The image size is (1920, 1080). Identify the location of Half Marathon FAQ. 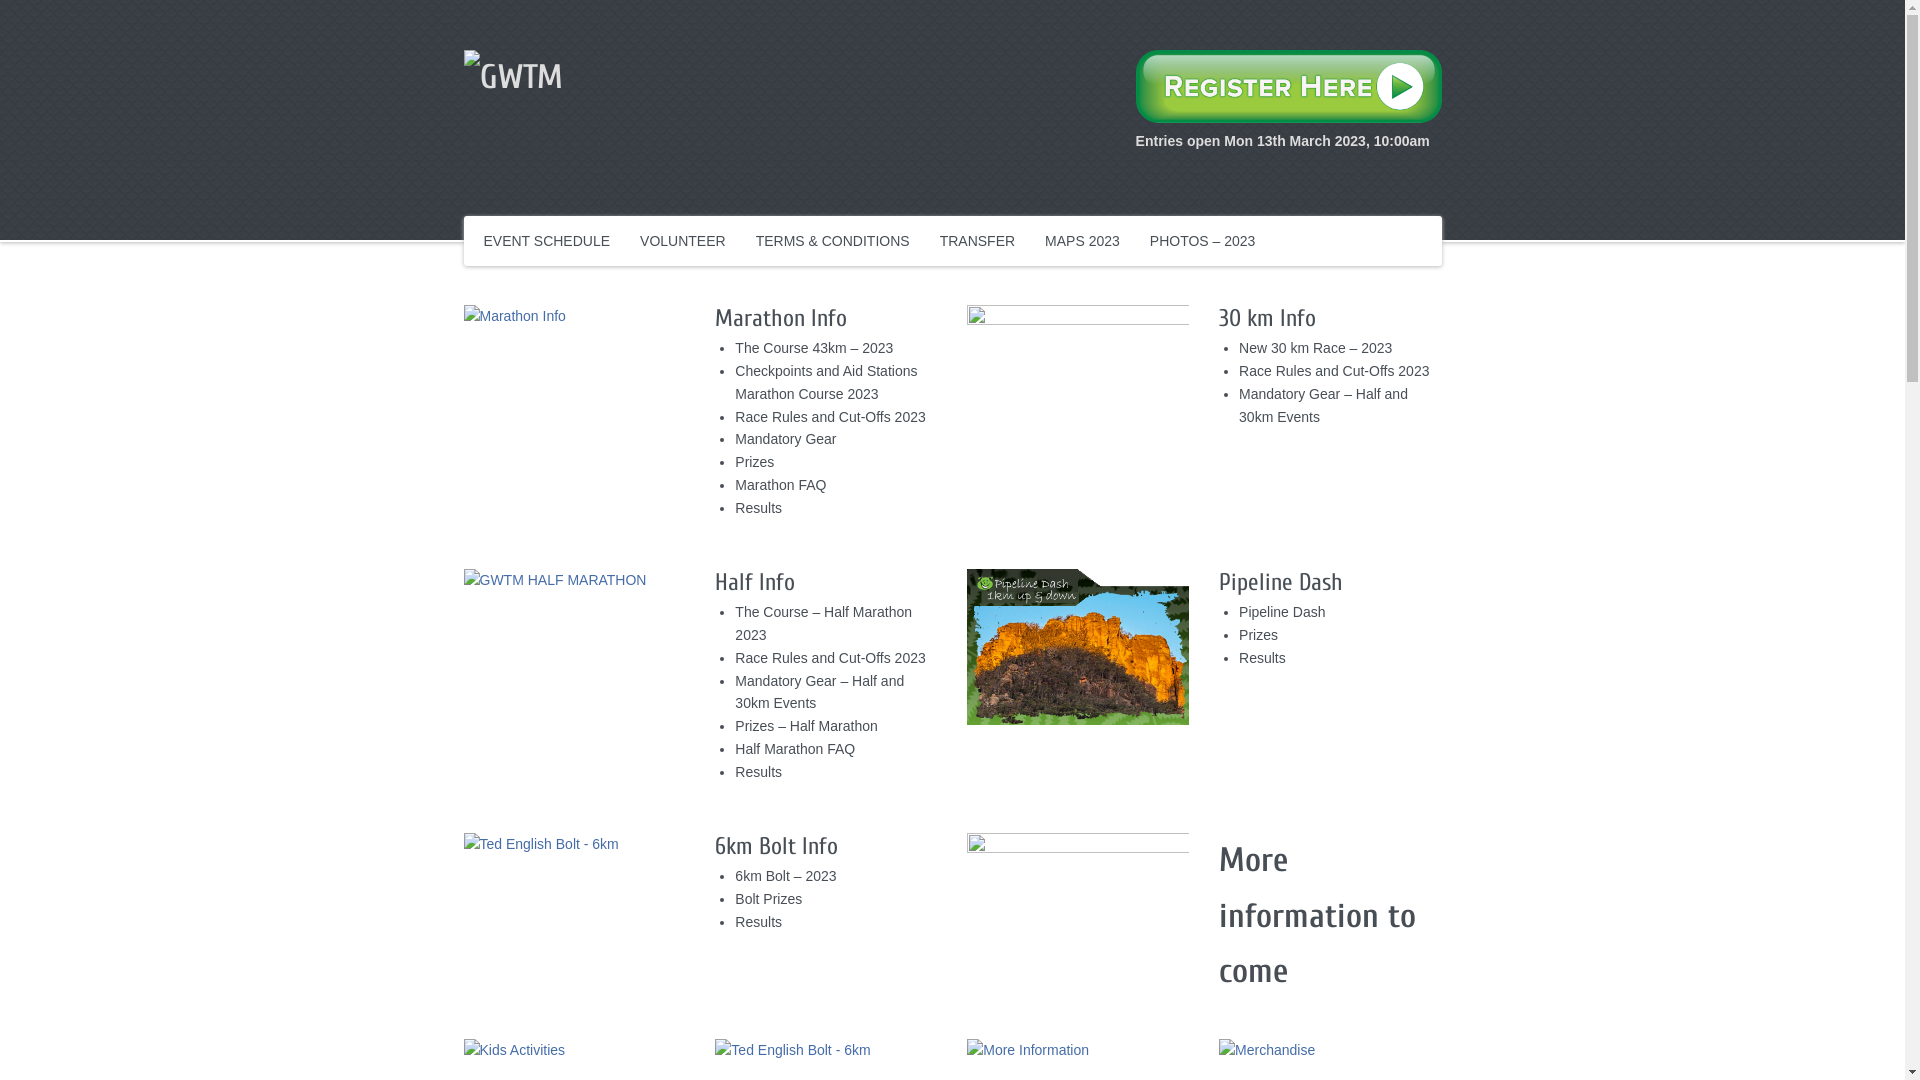
(795, 749).